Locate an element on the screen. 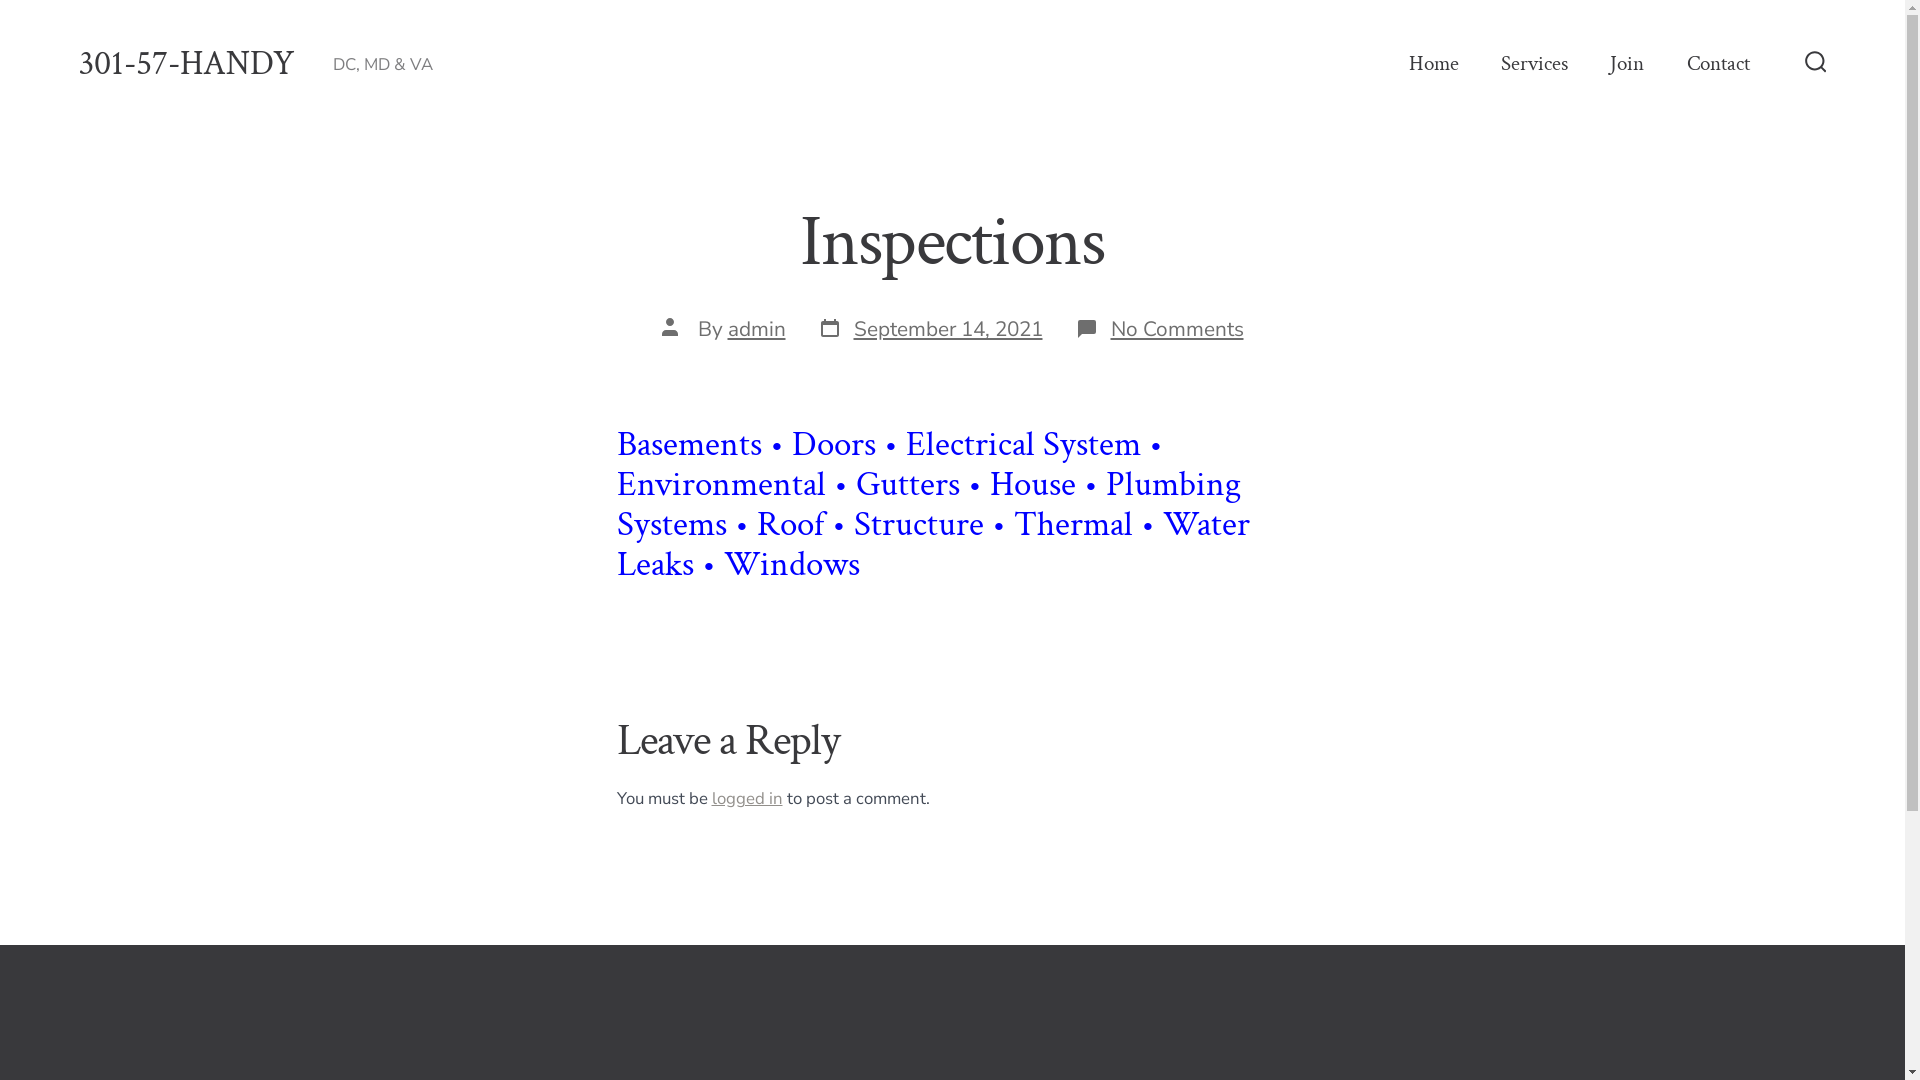  Contact is located at coordinates (1718, 64).